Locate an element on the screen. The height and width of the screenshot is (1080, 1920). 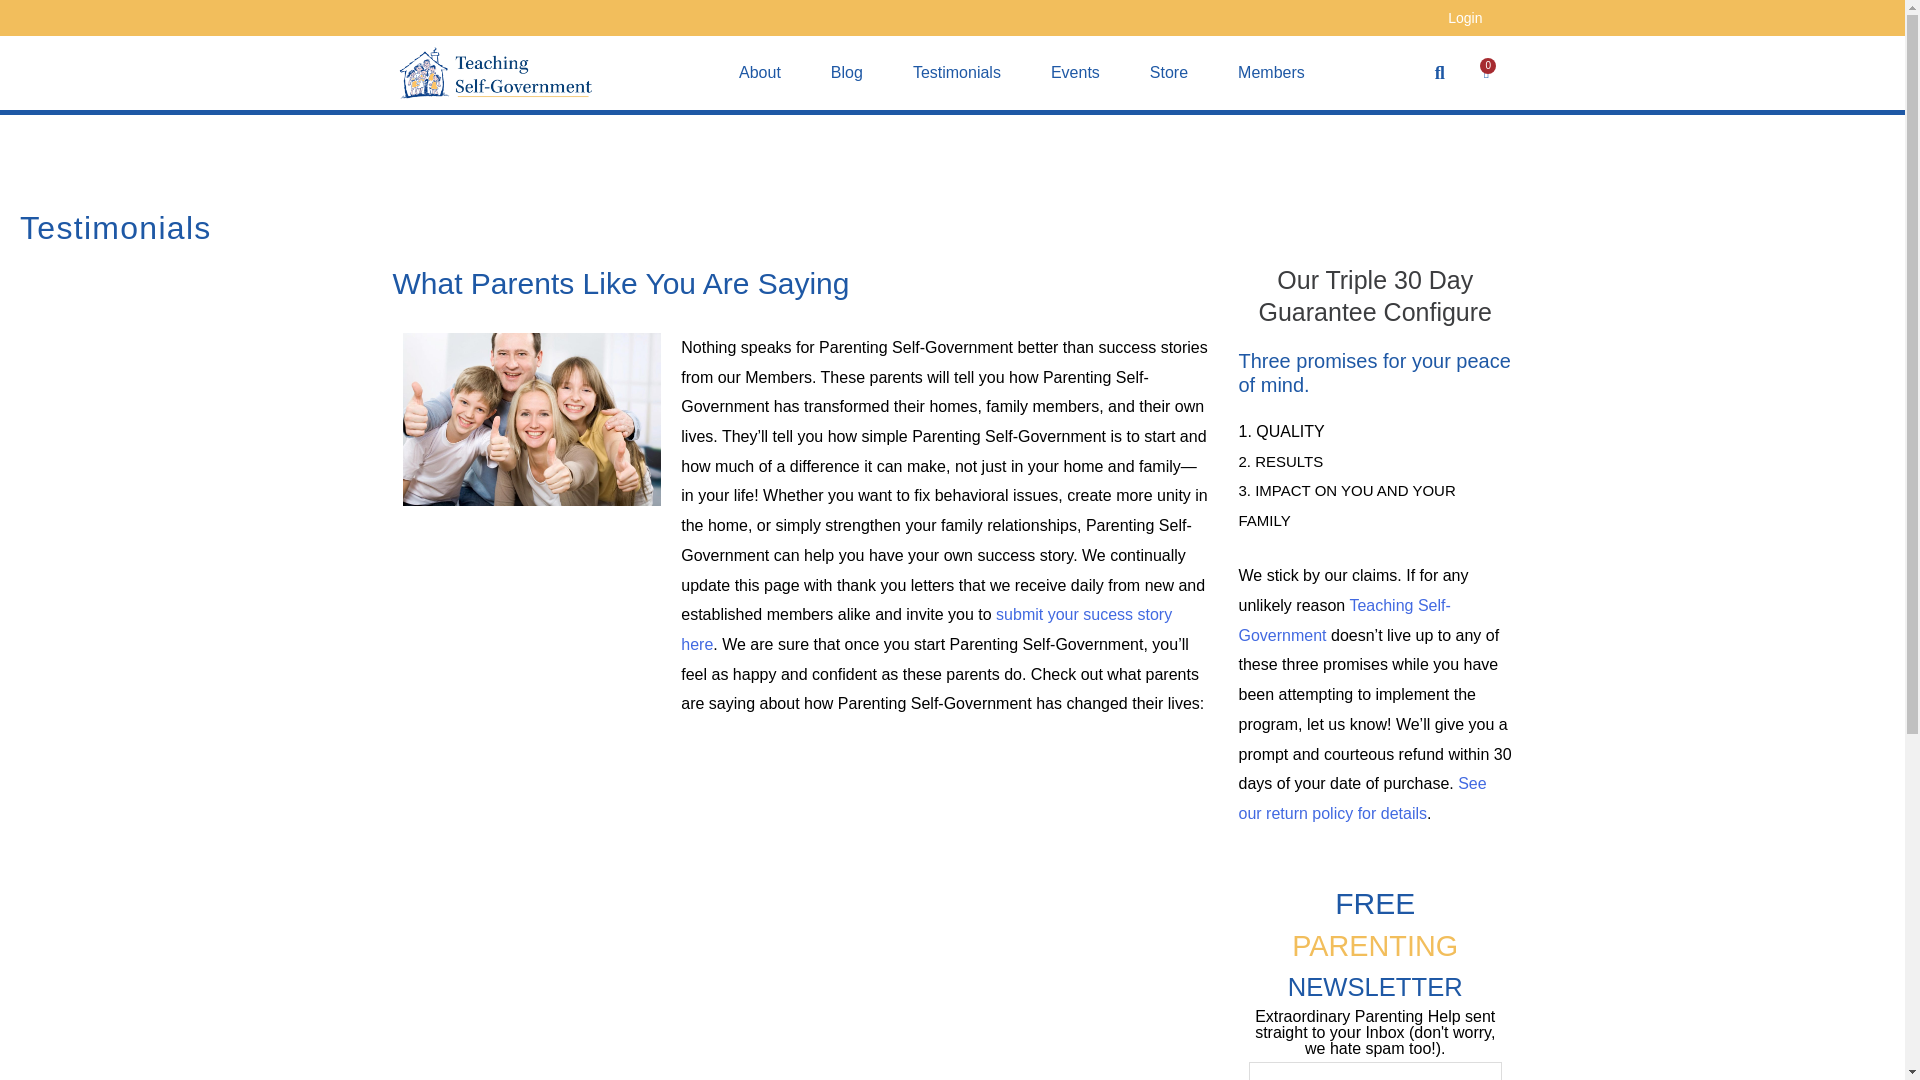
Events is located at coordinates (1075, 72).